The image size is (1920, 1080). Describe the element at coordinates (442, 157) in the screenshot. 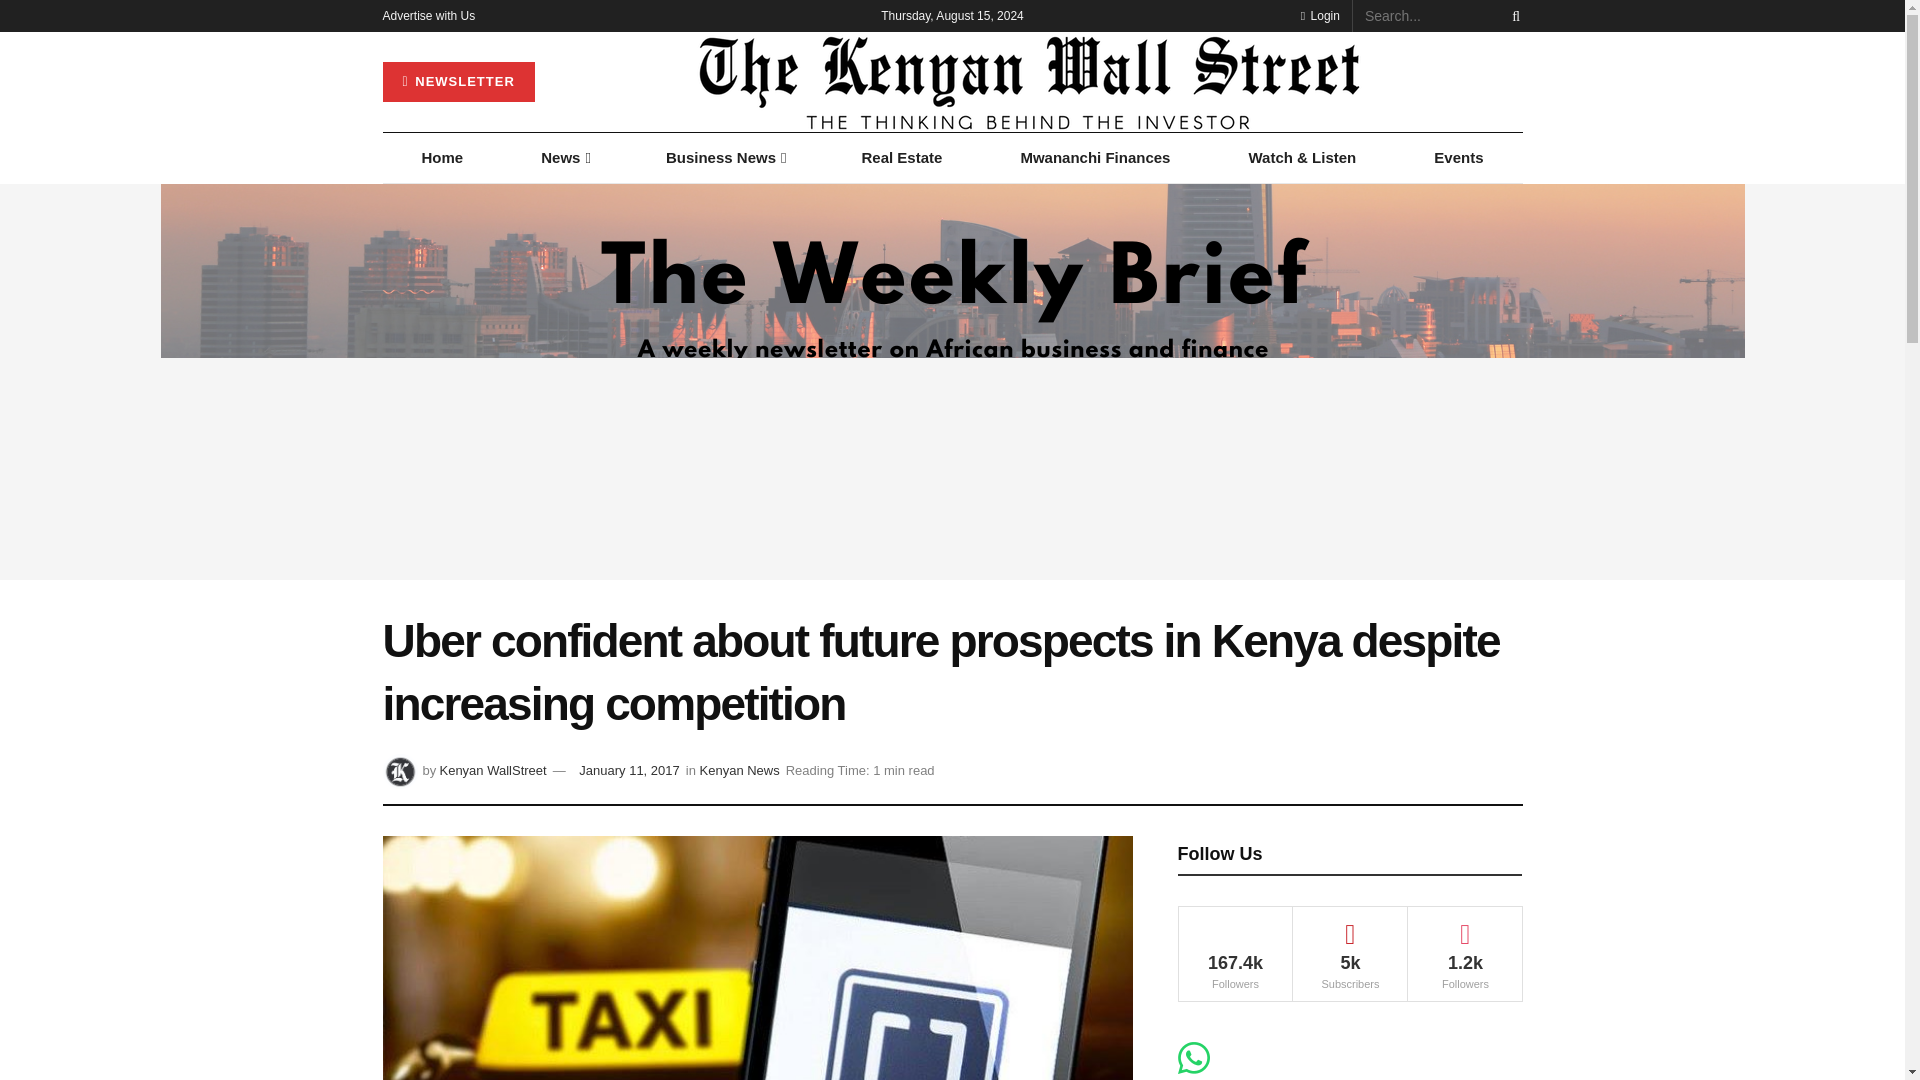

I see `Home` at that location.